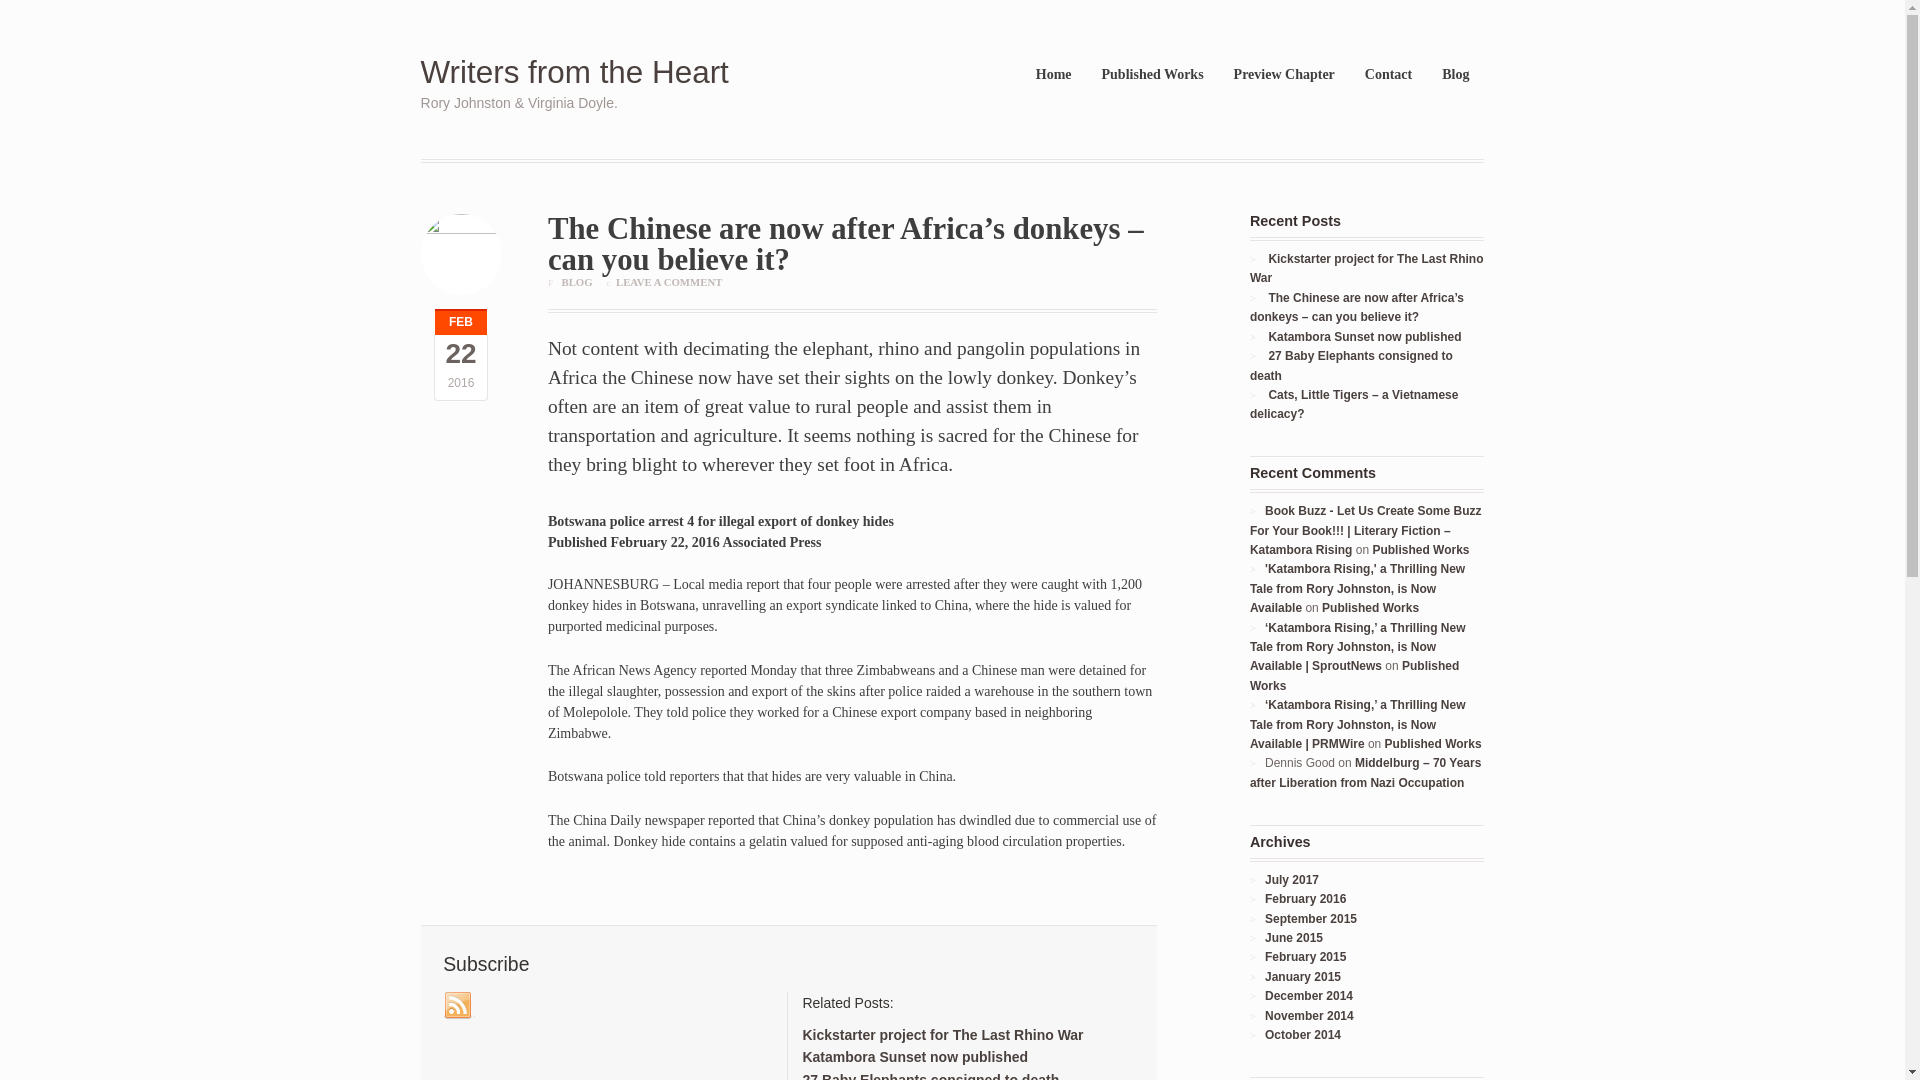 The width and height of the screenshot is (1920, 1080). Describe the element at coordinates (1302, 976) in the screenshot. I see `January 2015` at that location.